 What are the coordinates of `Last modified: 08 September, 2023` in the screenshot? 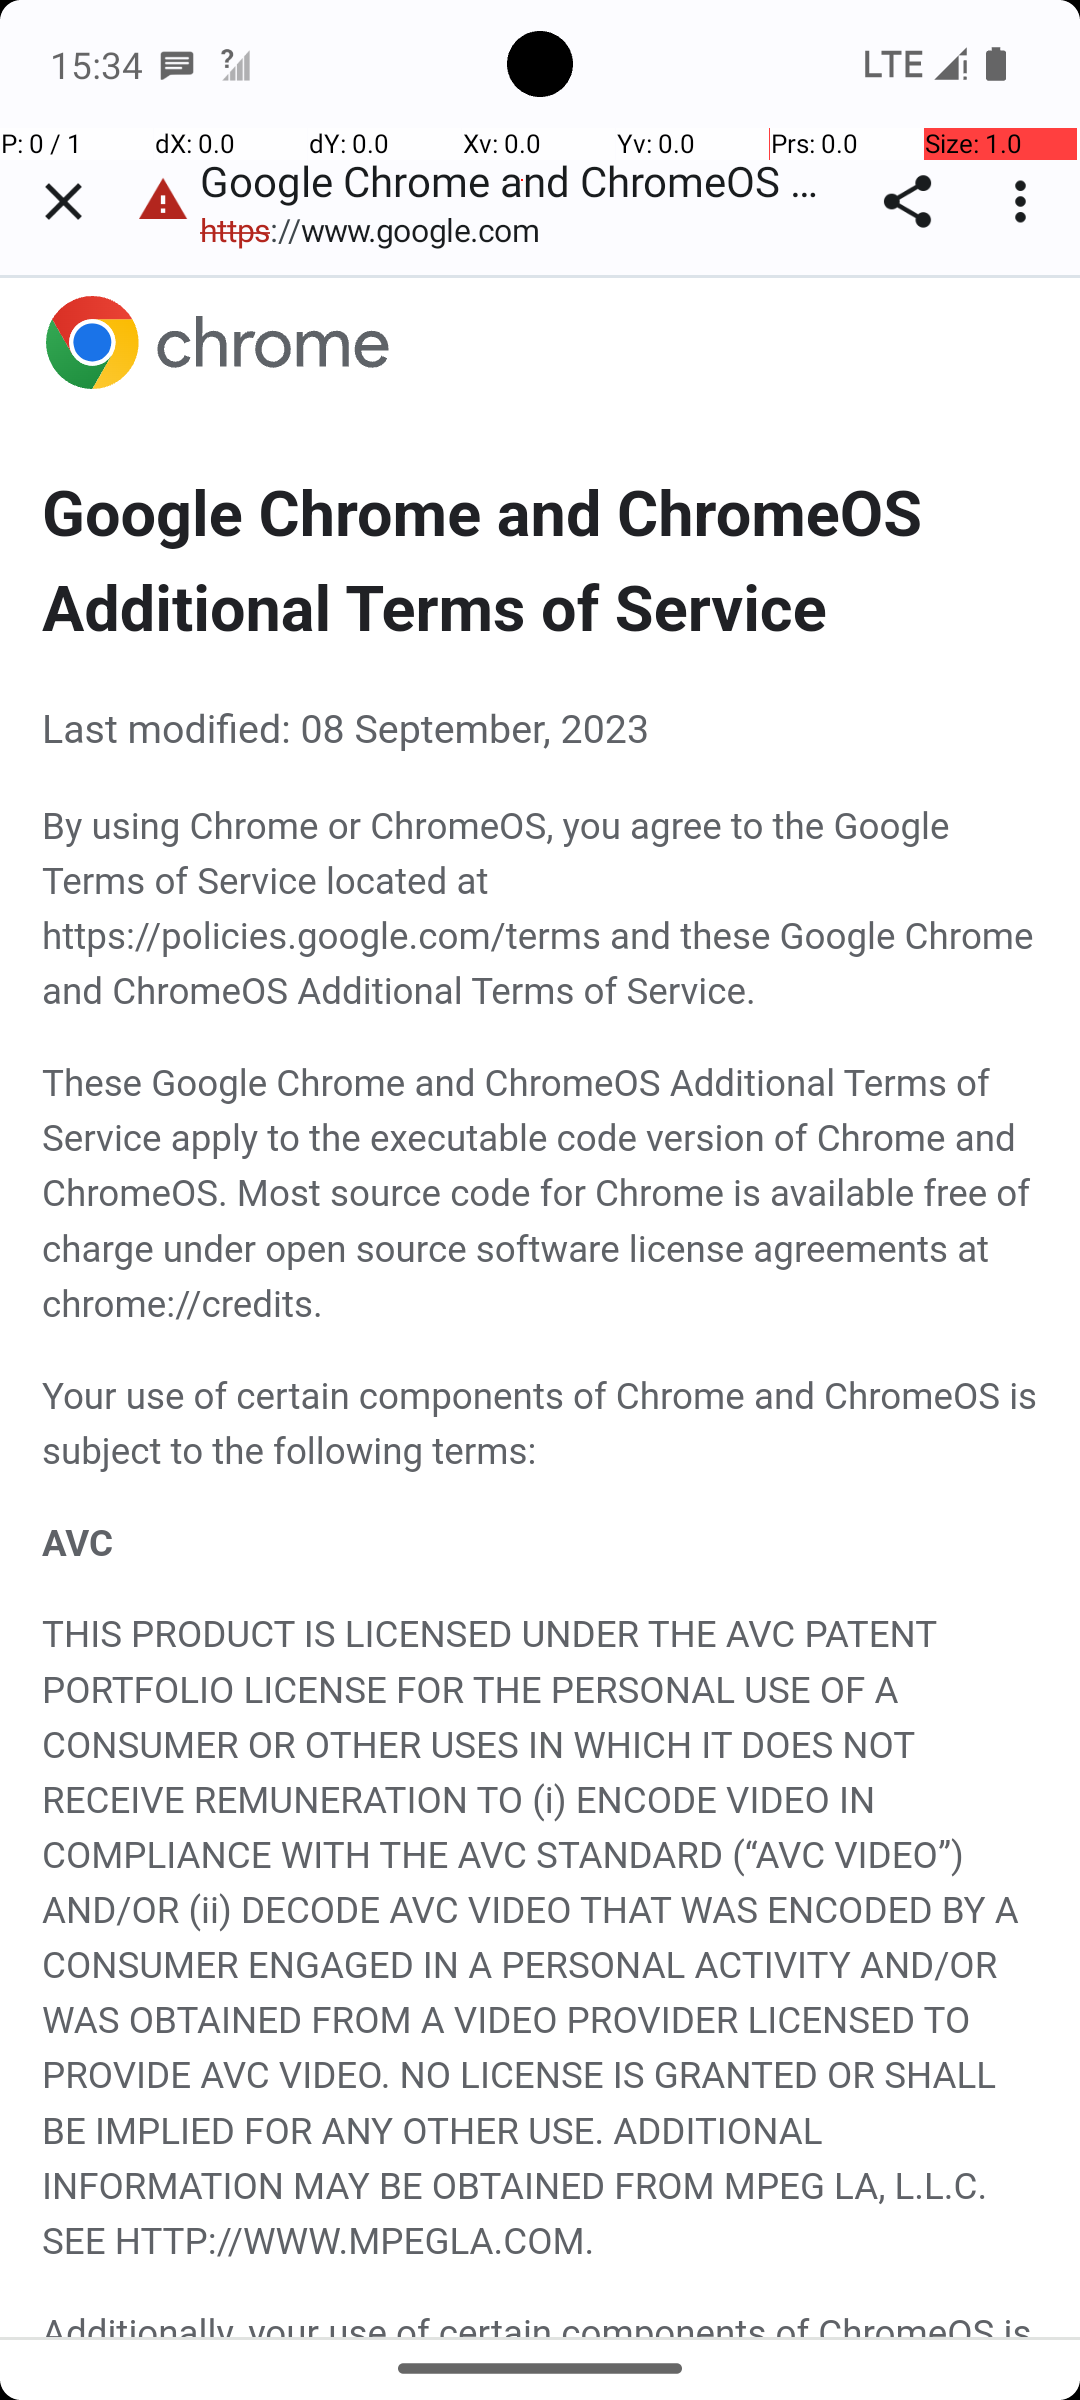 It's located at (542, 728).